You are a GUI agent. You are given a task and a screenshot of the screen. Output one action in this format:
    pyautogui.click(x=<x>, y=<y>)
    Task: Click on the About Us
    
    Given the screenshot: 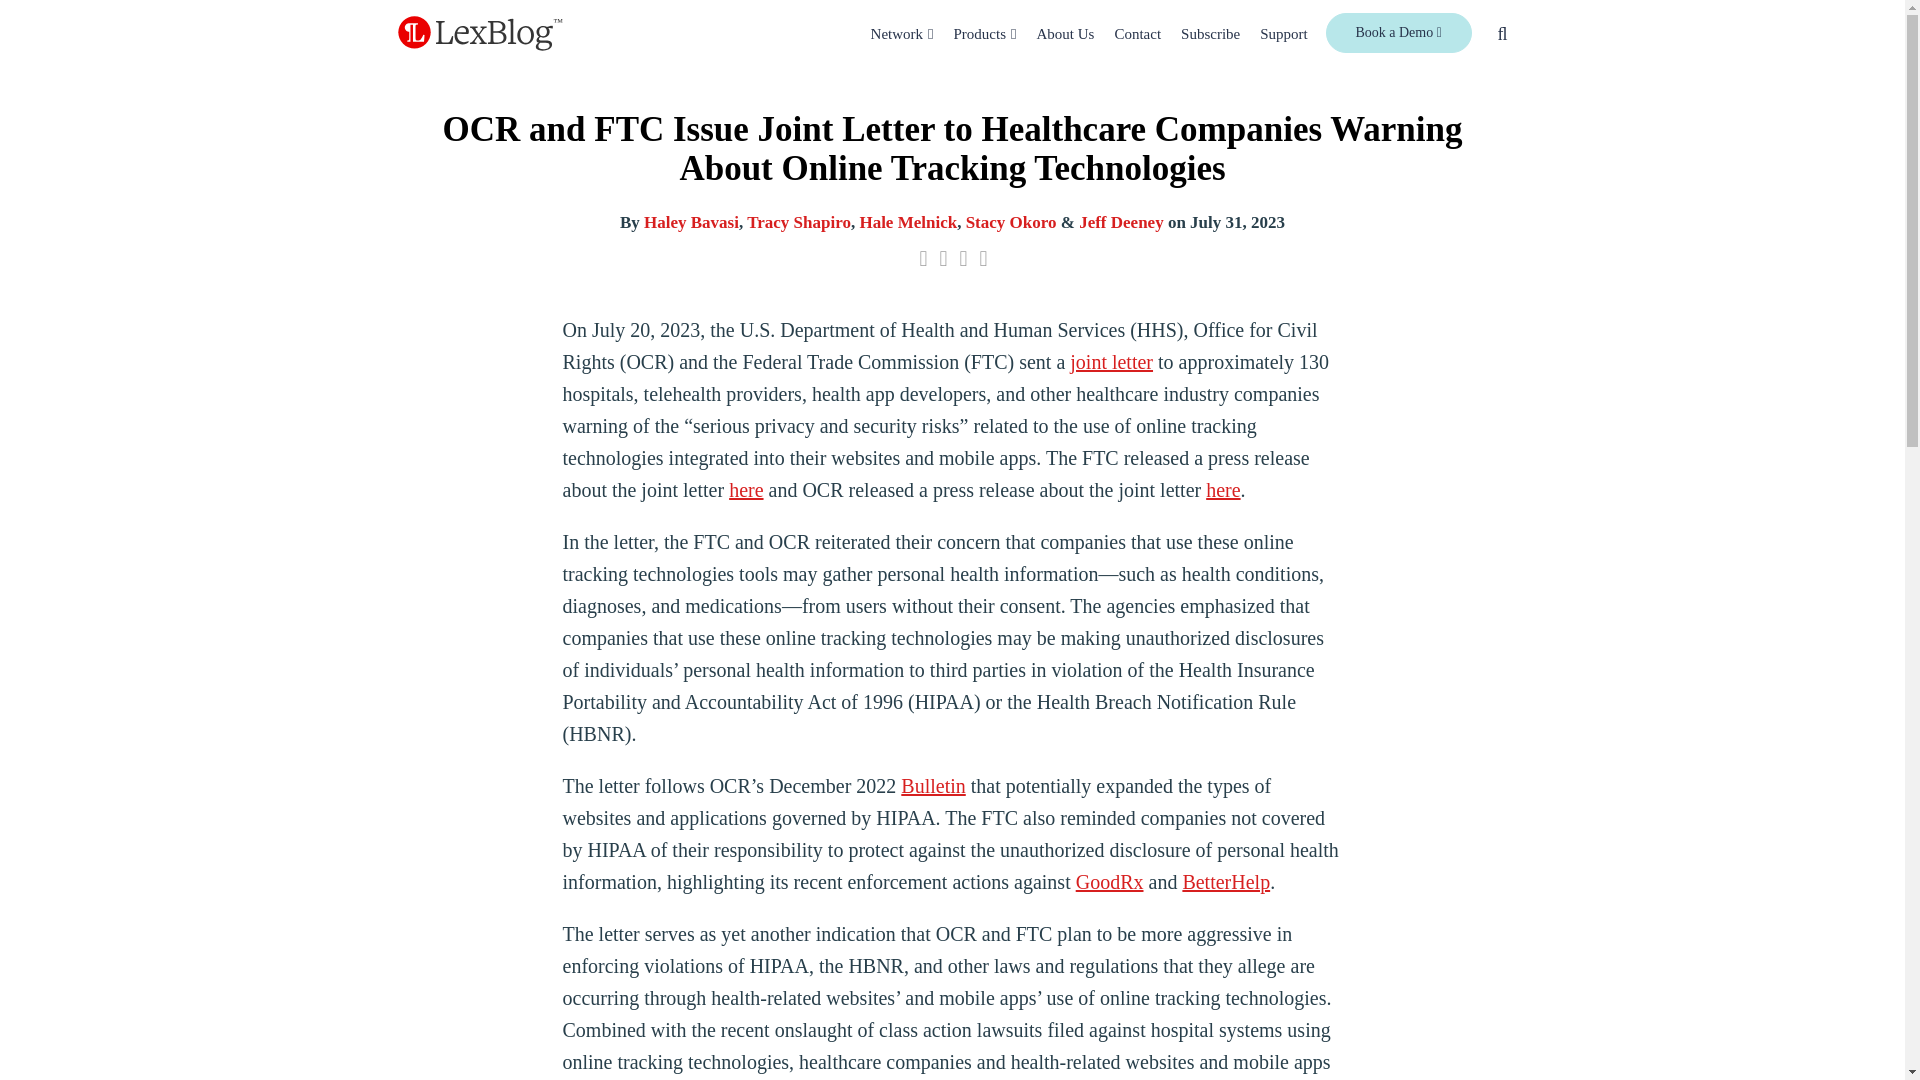 What is the action you would take?
    pyautogui.click(x=1065, y=34)
    